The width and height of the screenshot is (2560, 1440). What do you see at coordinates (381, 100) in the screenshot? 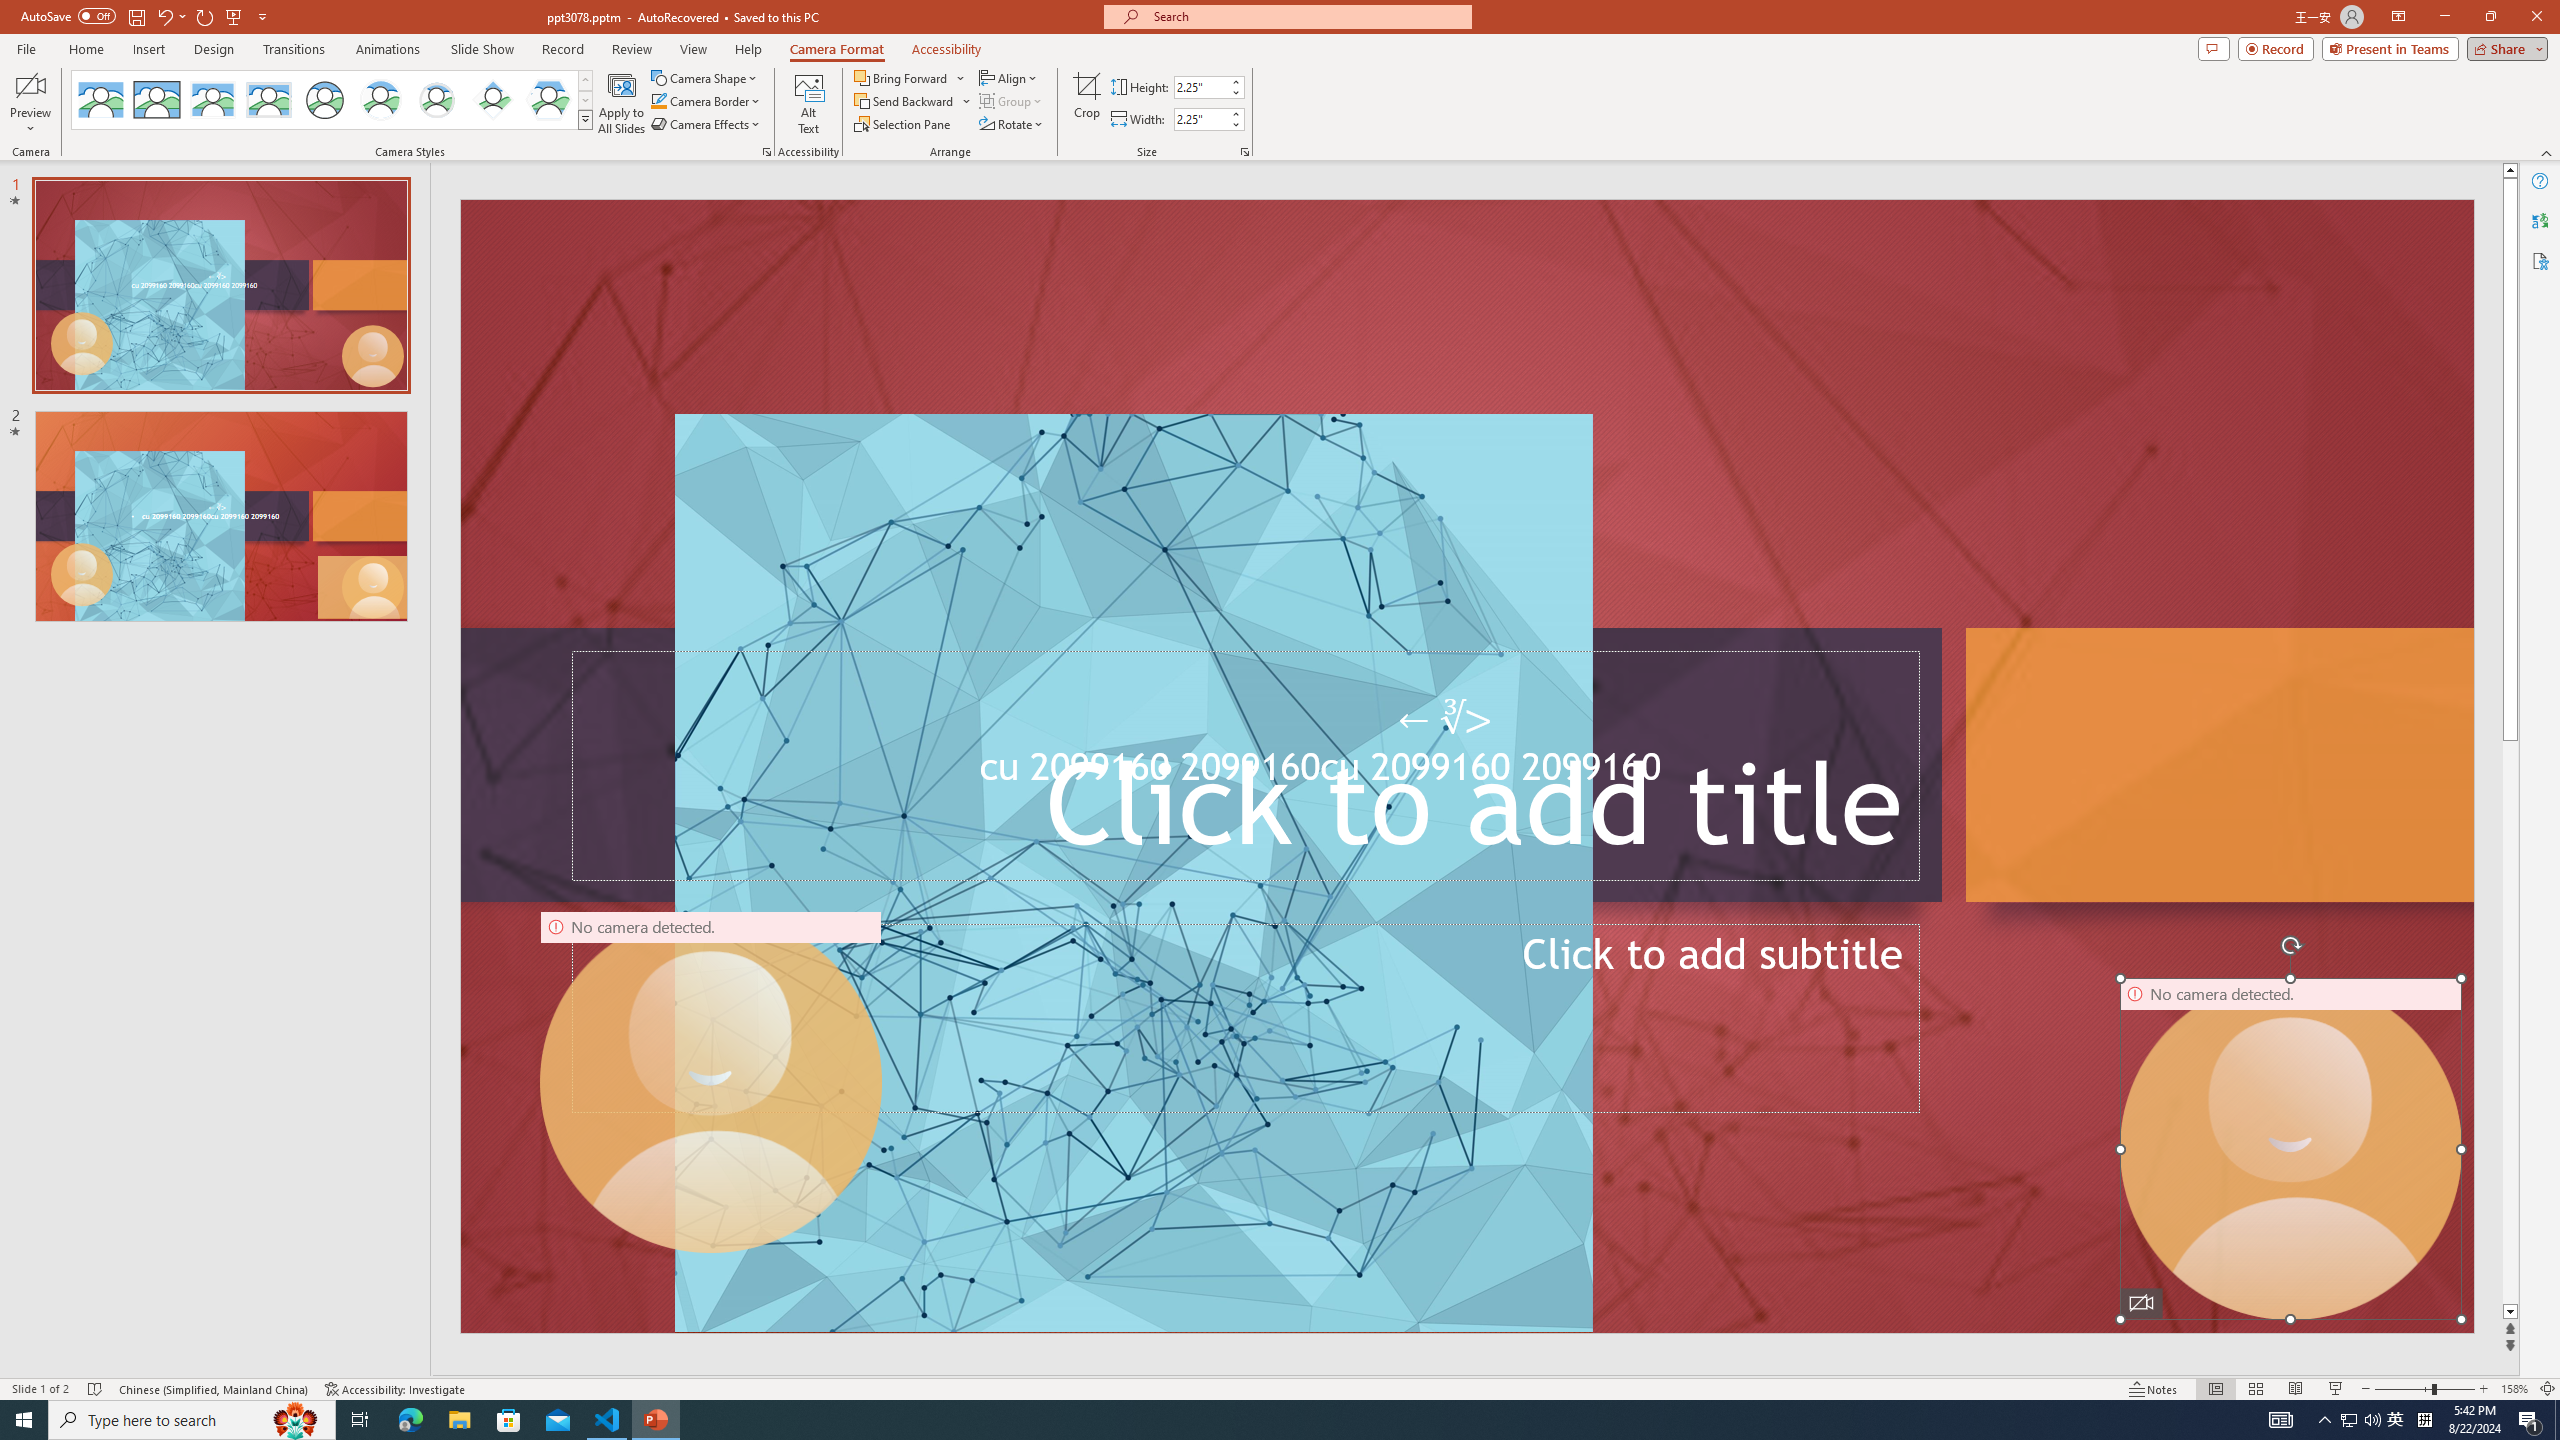
I see `Center Shadow Circle` at bounding box center [381, 100].